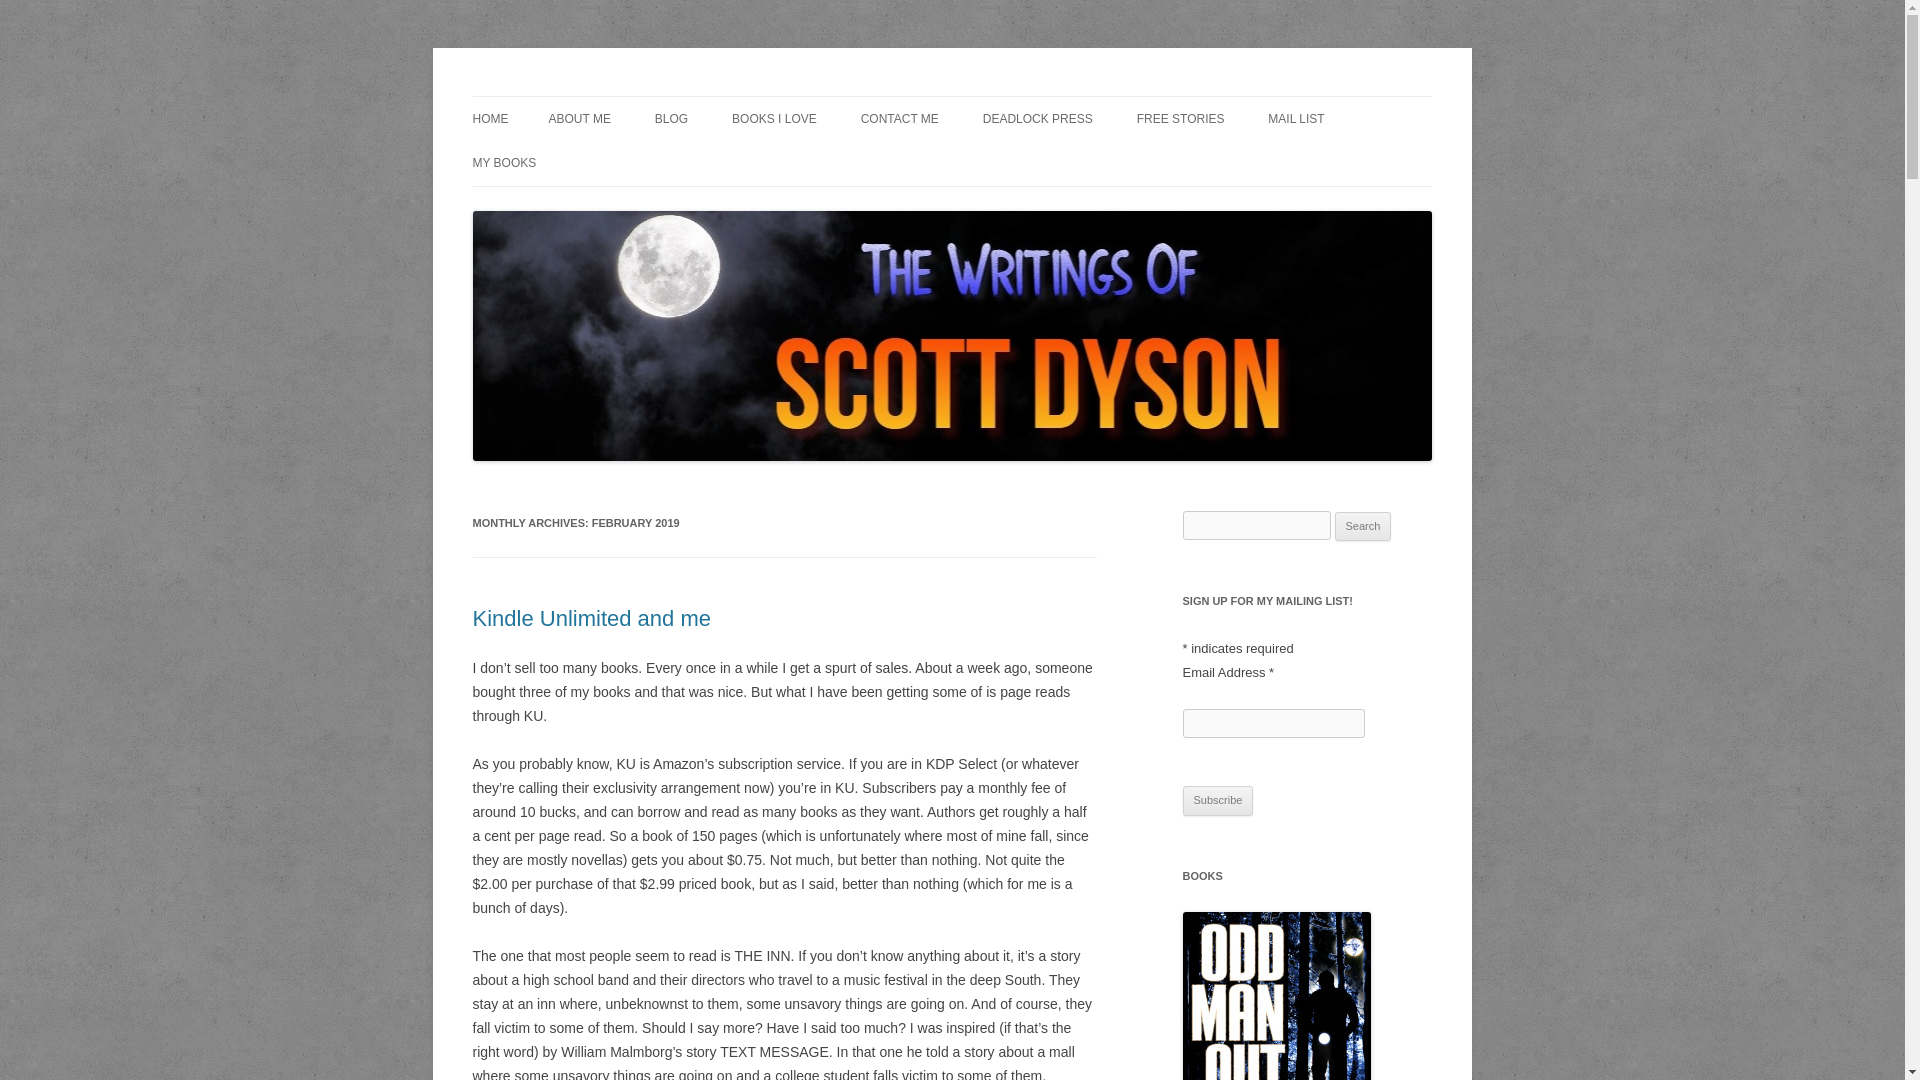 This screenshot has width=1920, height=1080. I want to click on MY BOOKS, so click(504, 162).